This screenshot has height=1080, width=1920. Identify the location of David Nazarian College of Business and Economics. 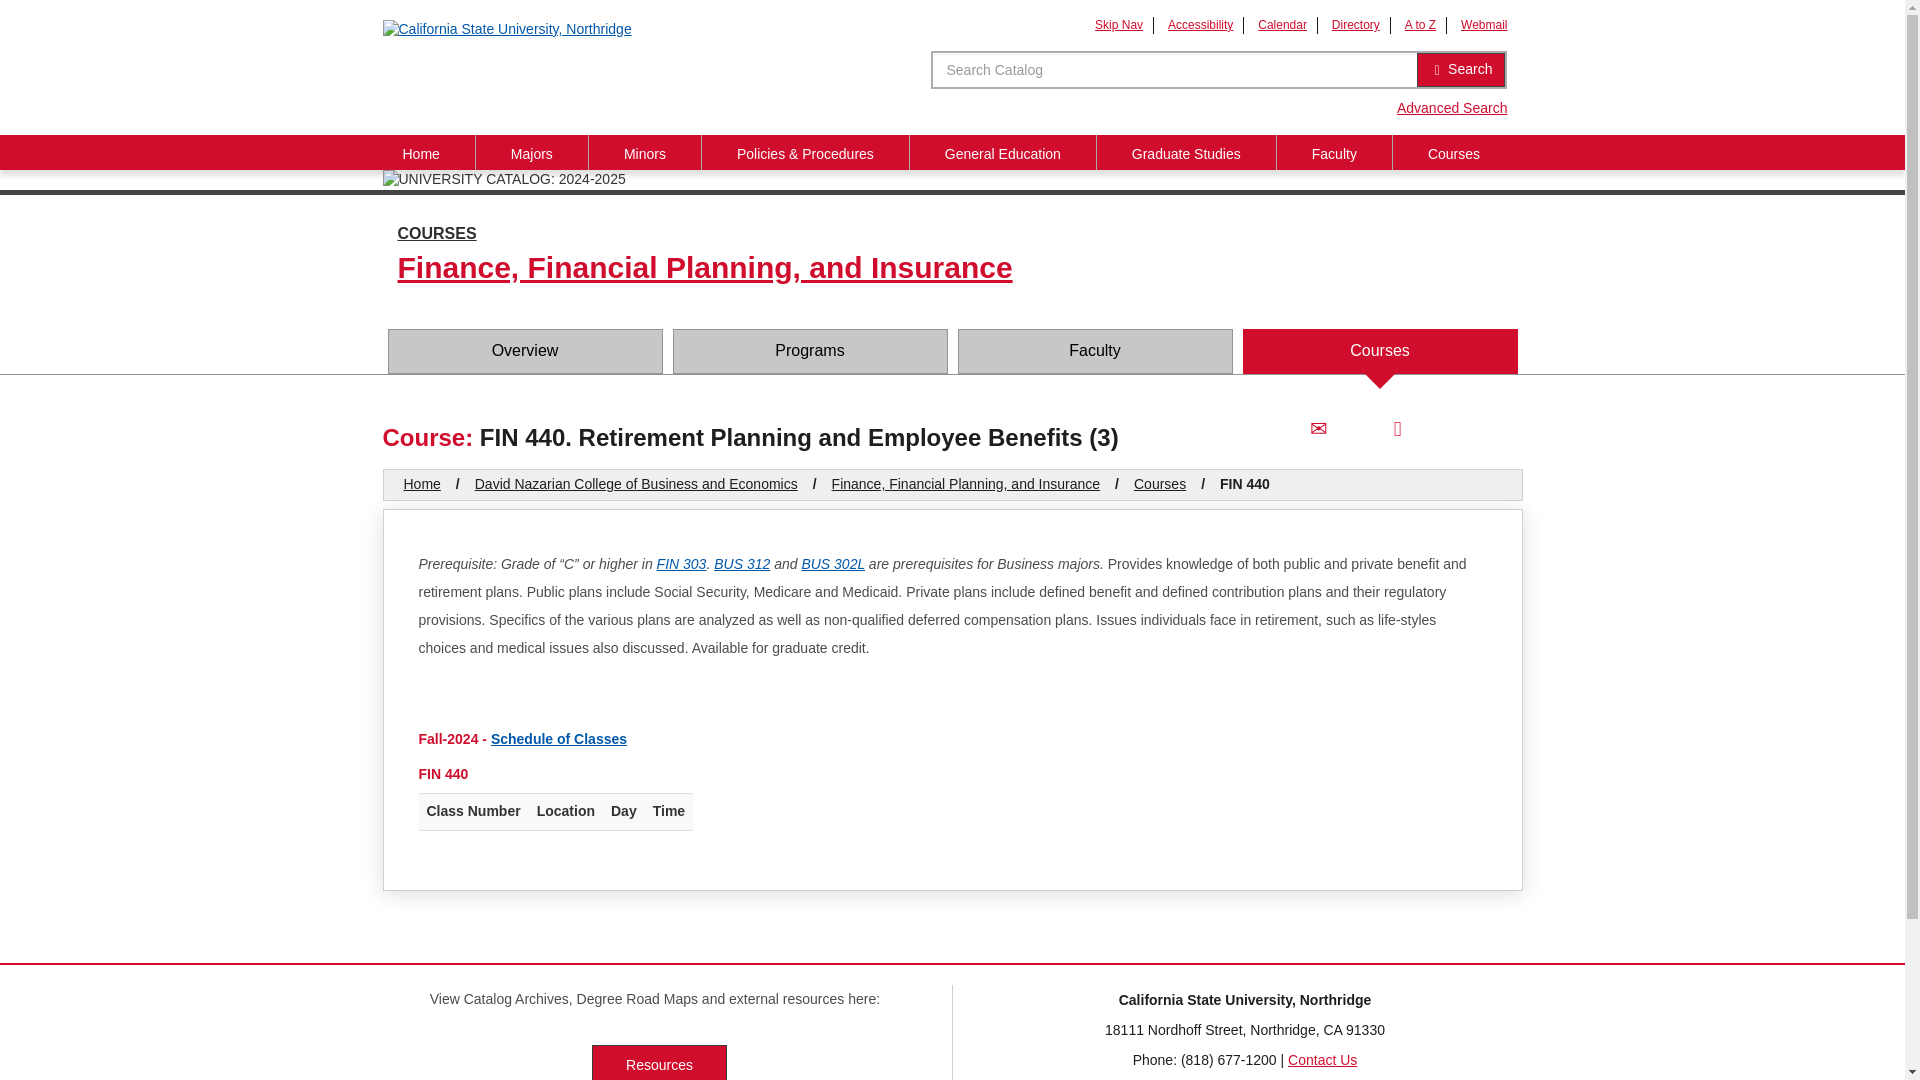
(636, 484).